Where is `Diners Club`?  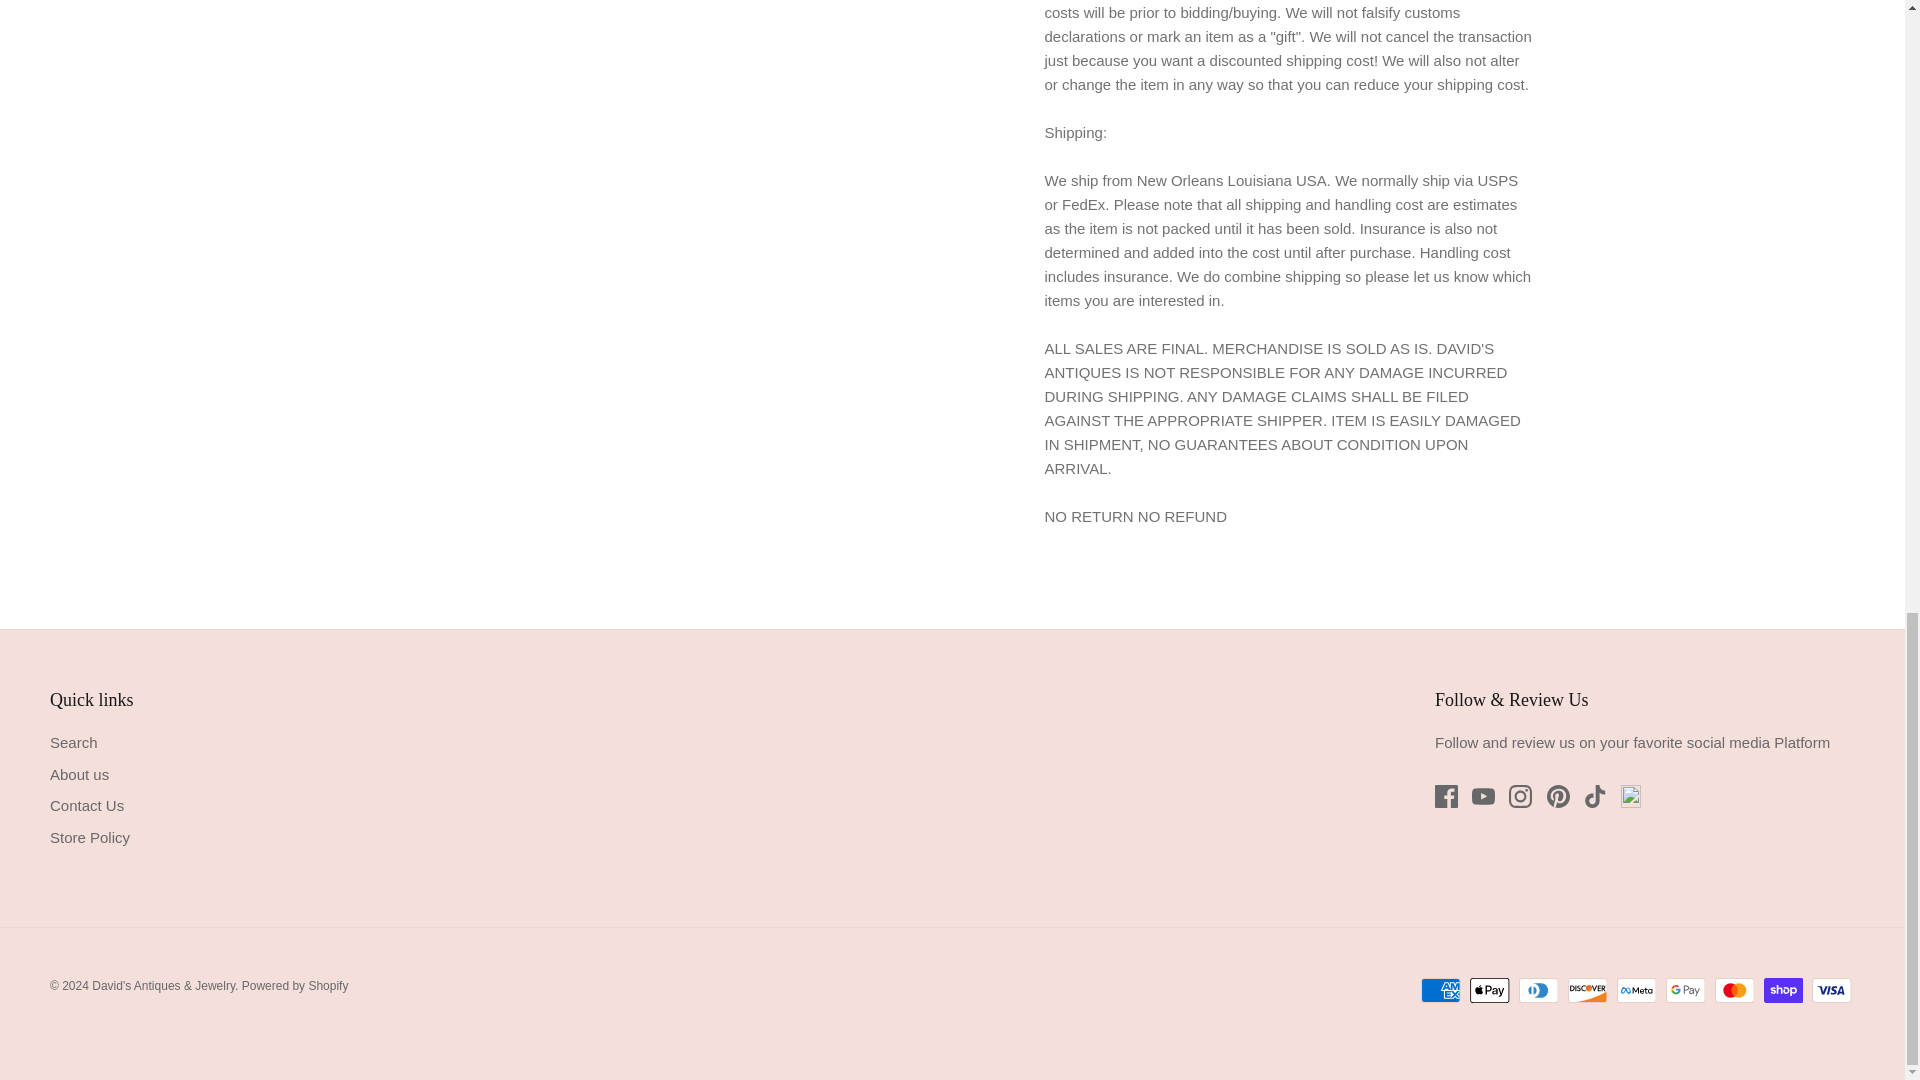 Diners Club is located at coordinates (1538, 990).